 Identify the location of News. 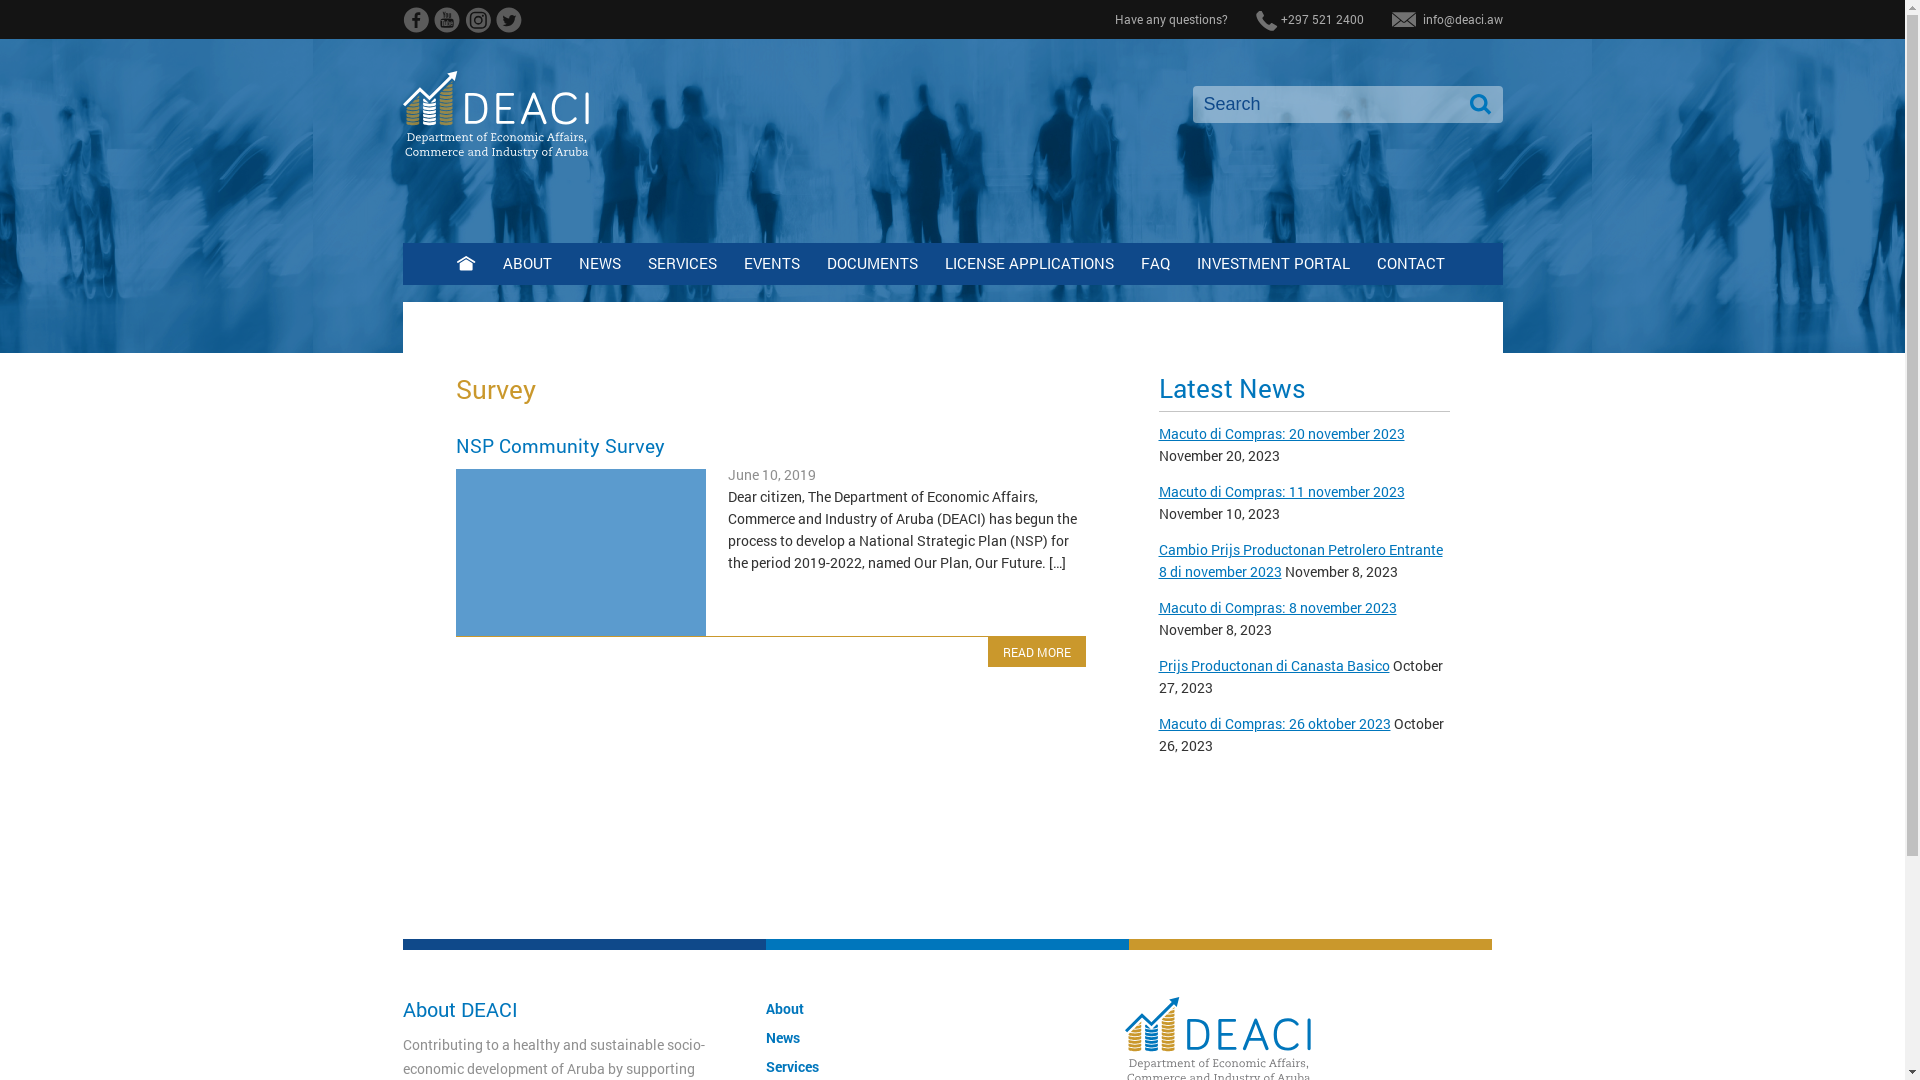
(783, 1038).